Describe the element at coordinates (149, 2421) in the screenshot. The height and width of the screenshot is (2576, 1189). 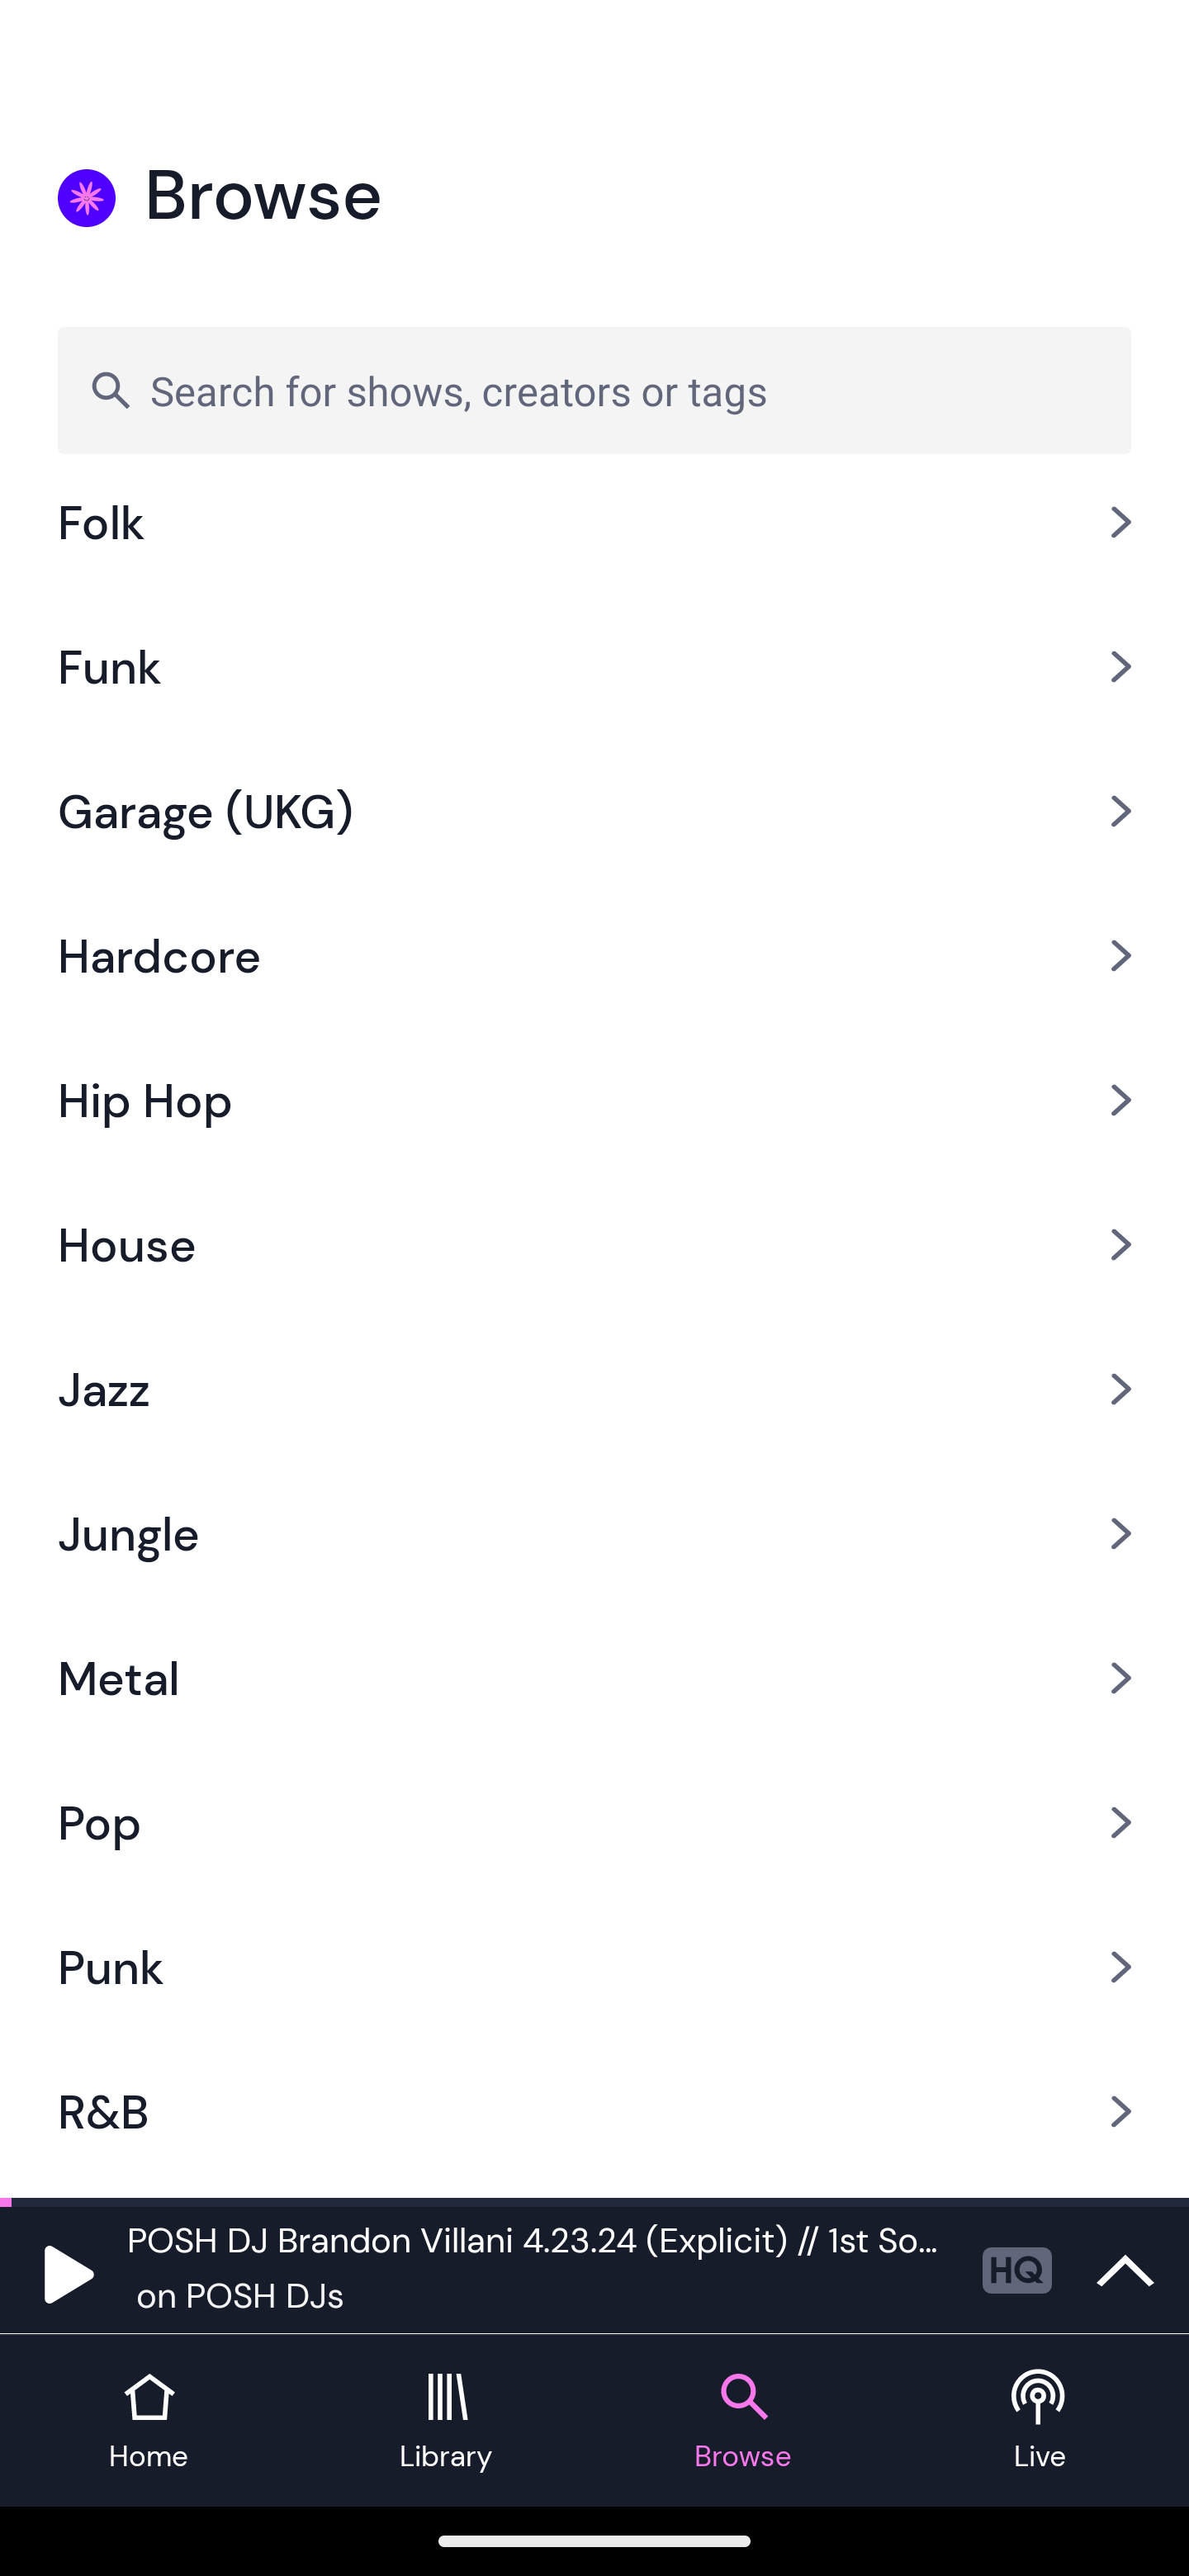
I see `Home tab Home` at that location.